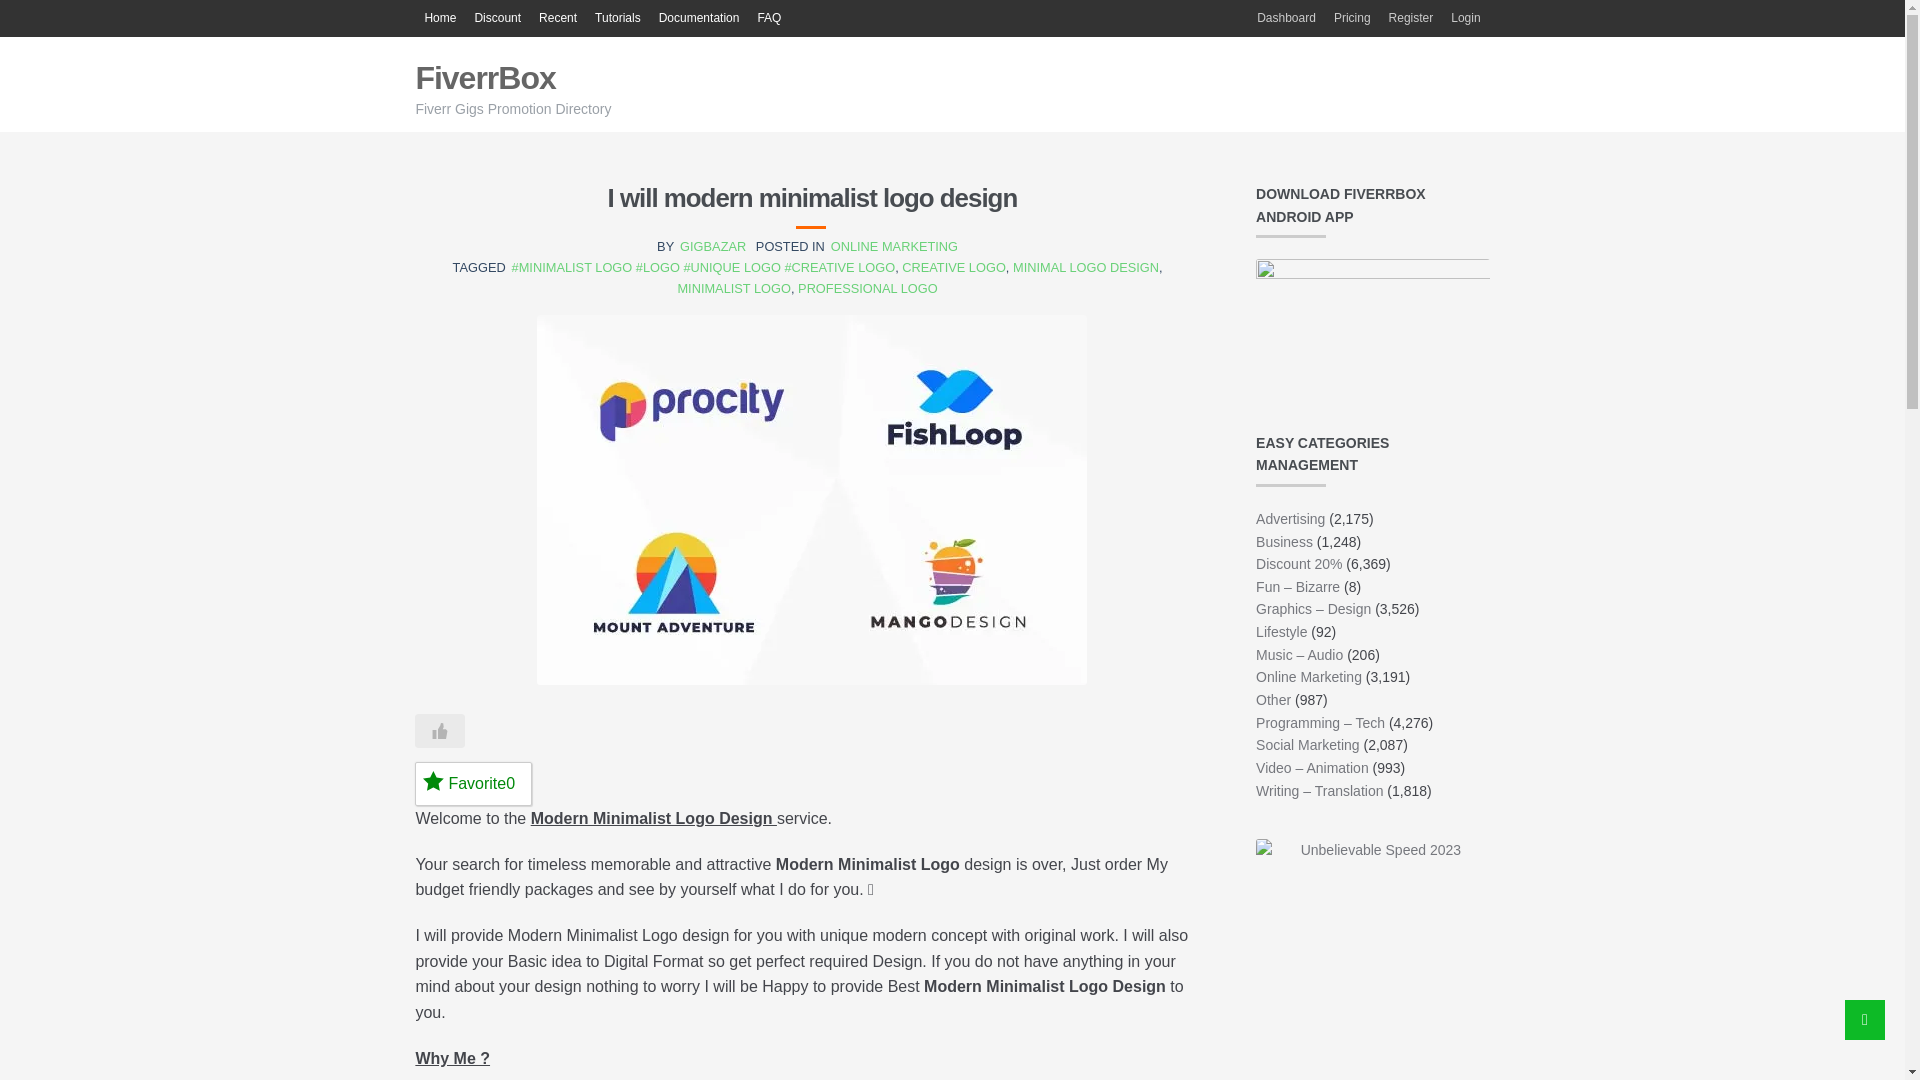 The height and width of the screenshot is (1080, 1920). I want to click on Documentation, so click(699, 18).